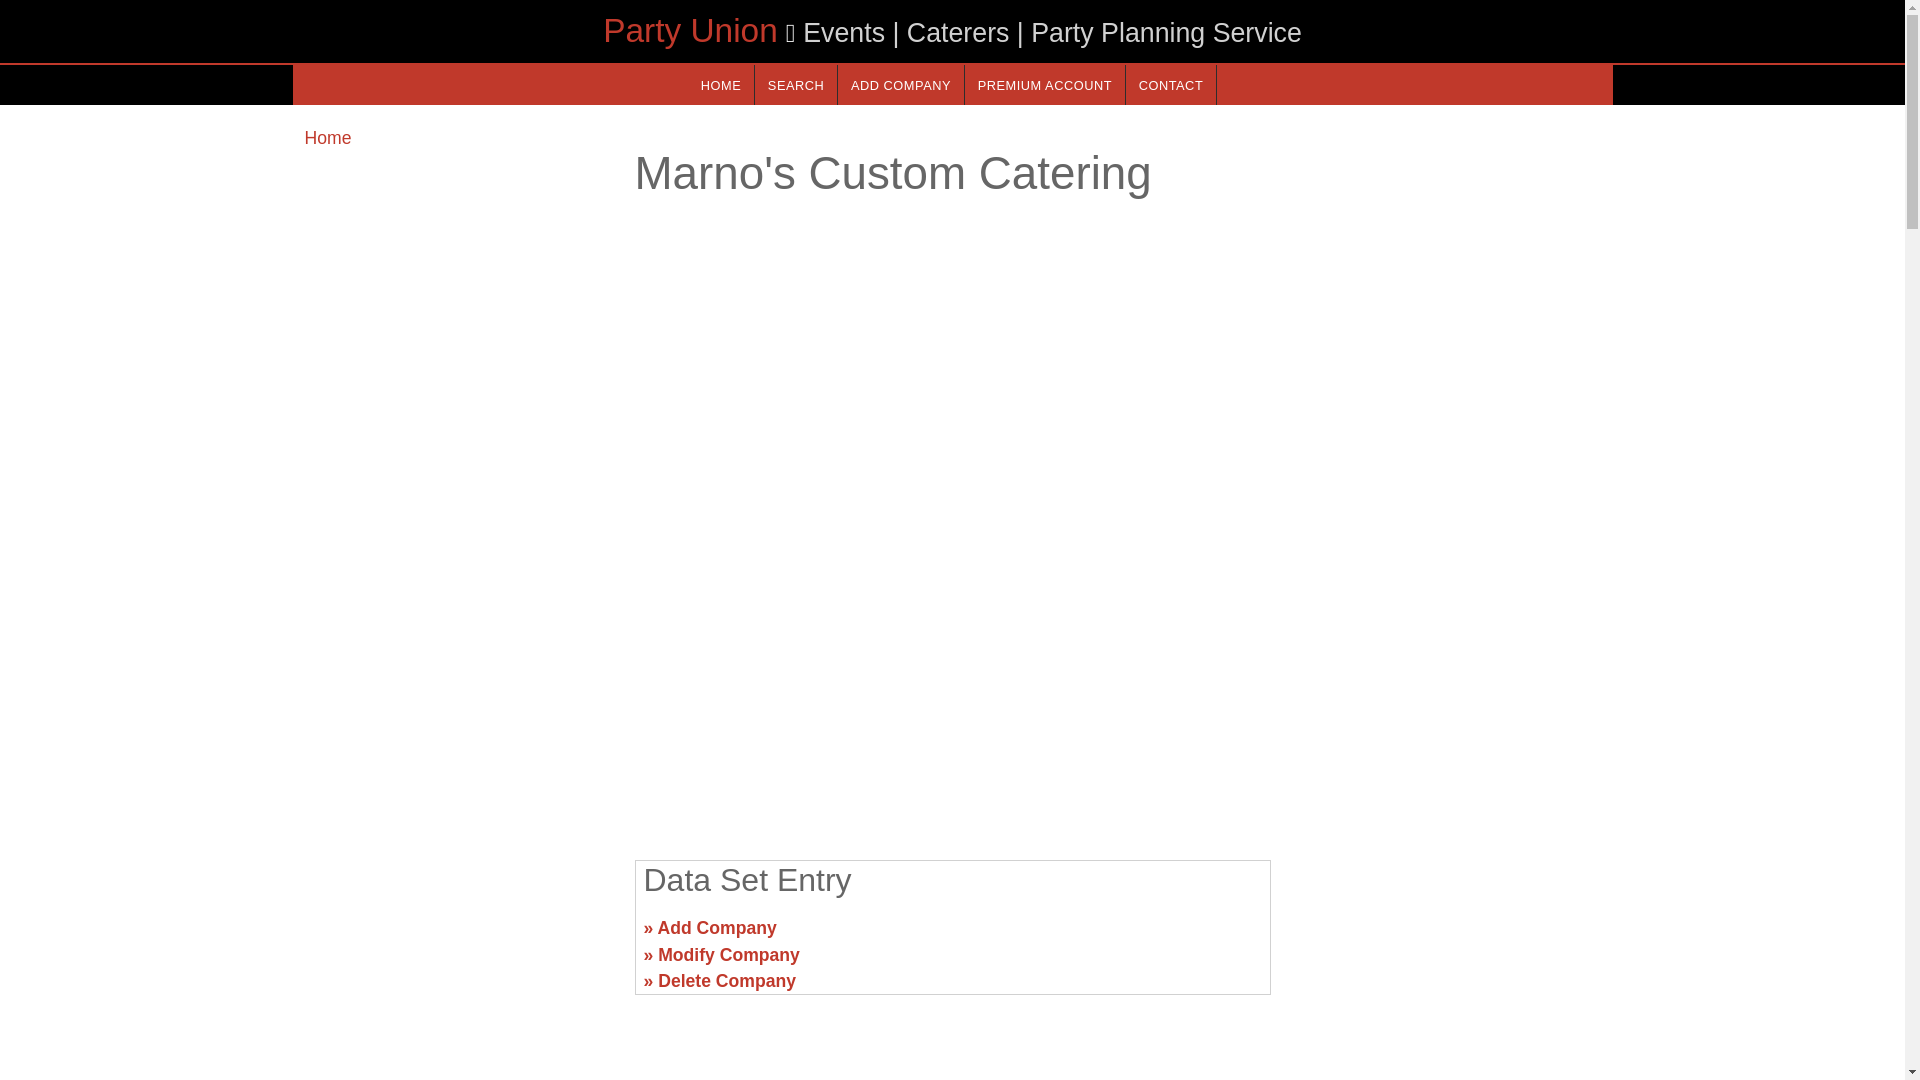  Describe the element at coordinates (796, 84) in the screenshot. I see `SEARCH` at that location.